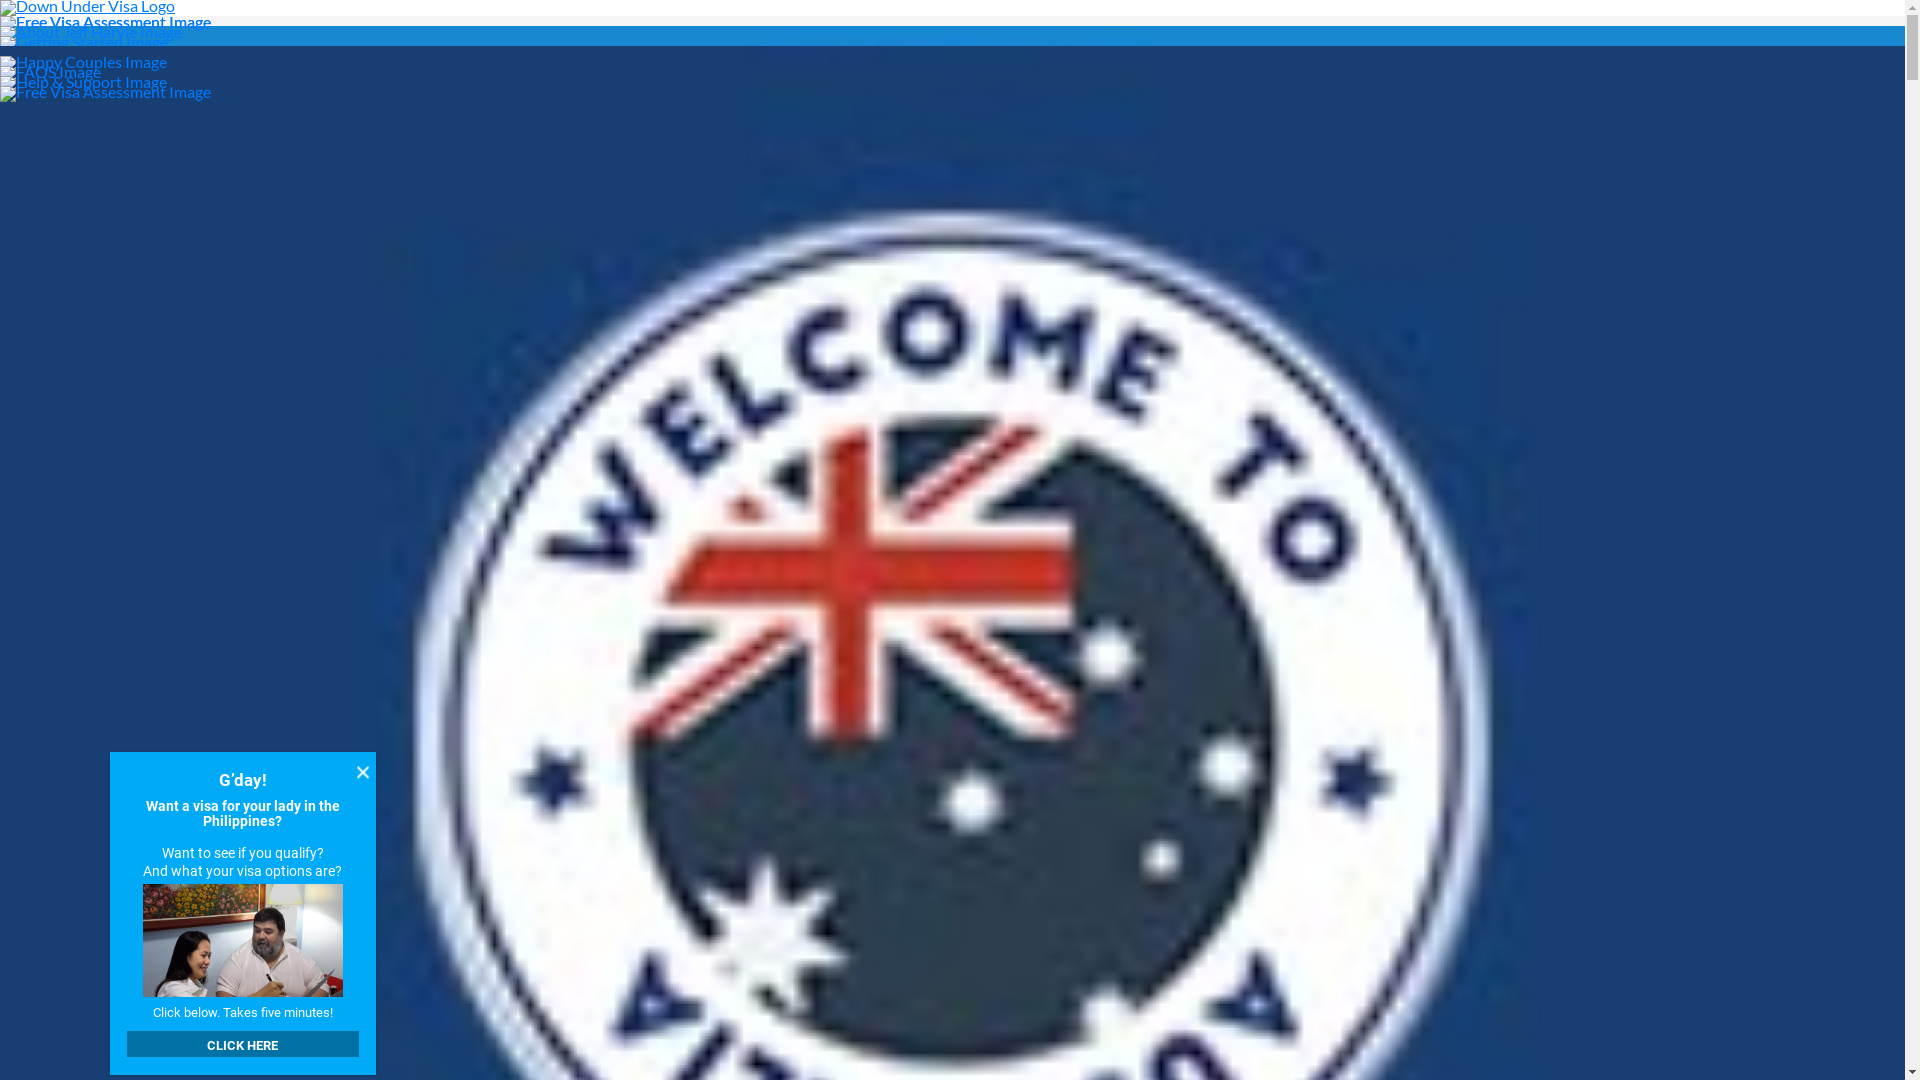 Image resolution: width=1920 pixels, height=1080 pixels. Describe the element at coordinates (536, 746) in the screenshot. I see `A friendly family-run practice` at that location.